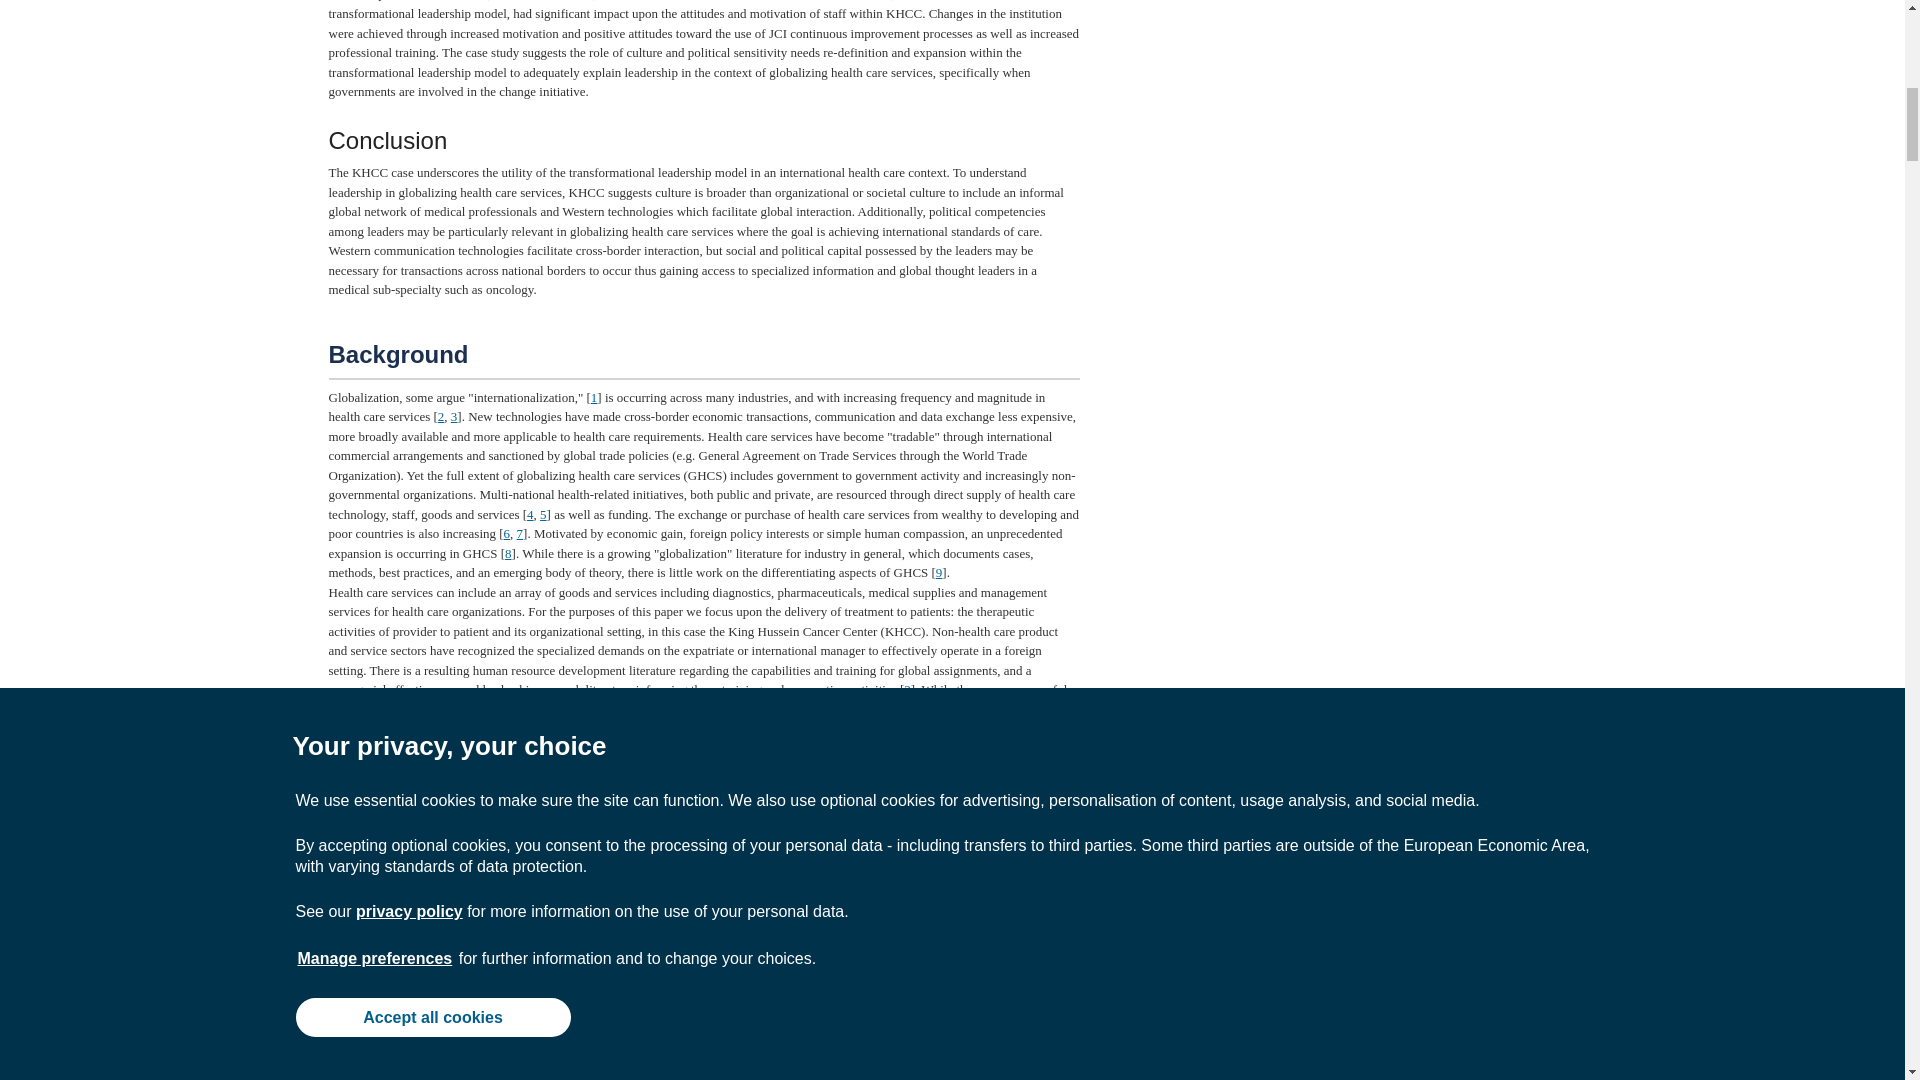  What do you see at coordinates (530, 514) in the screenshot?
I see `4` at bounding box center [530, 514].